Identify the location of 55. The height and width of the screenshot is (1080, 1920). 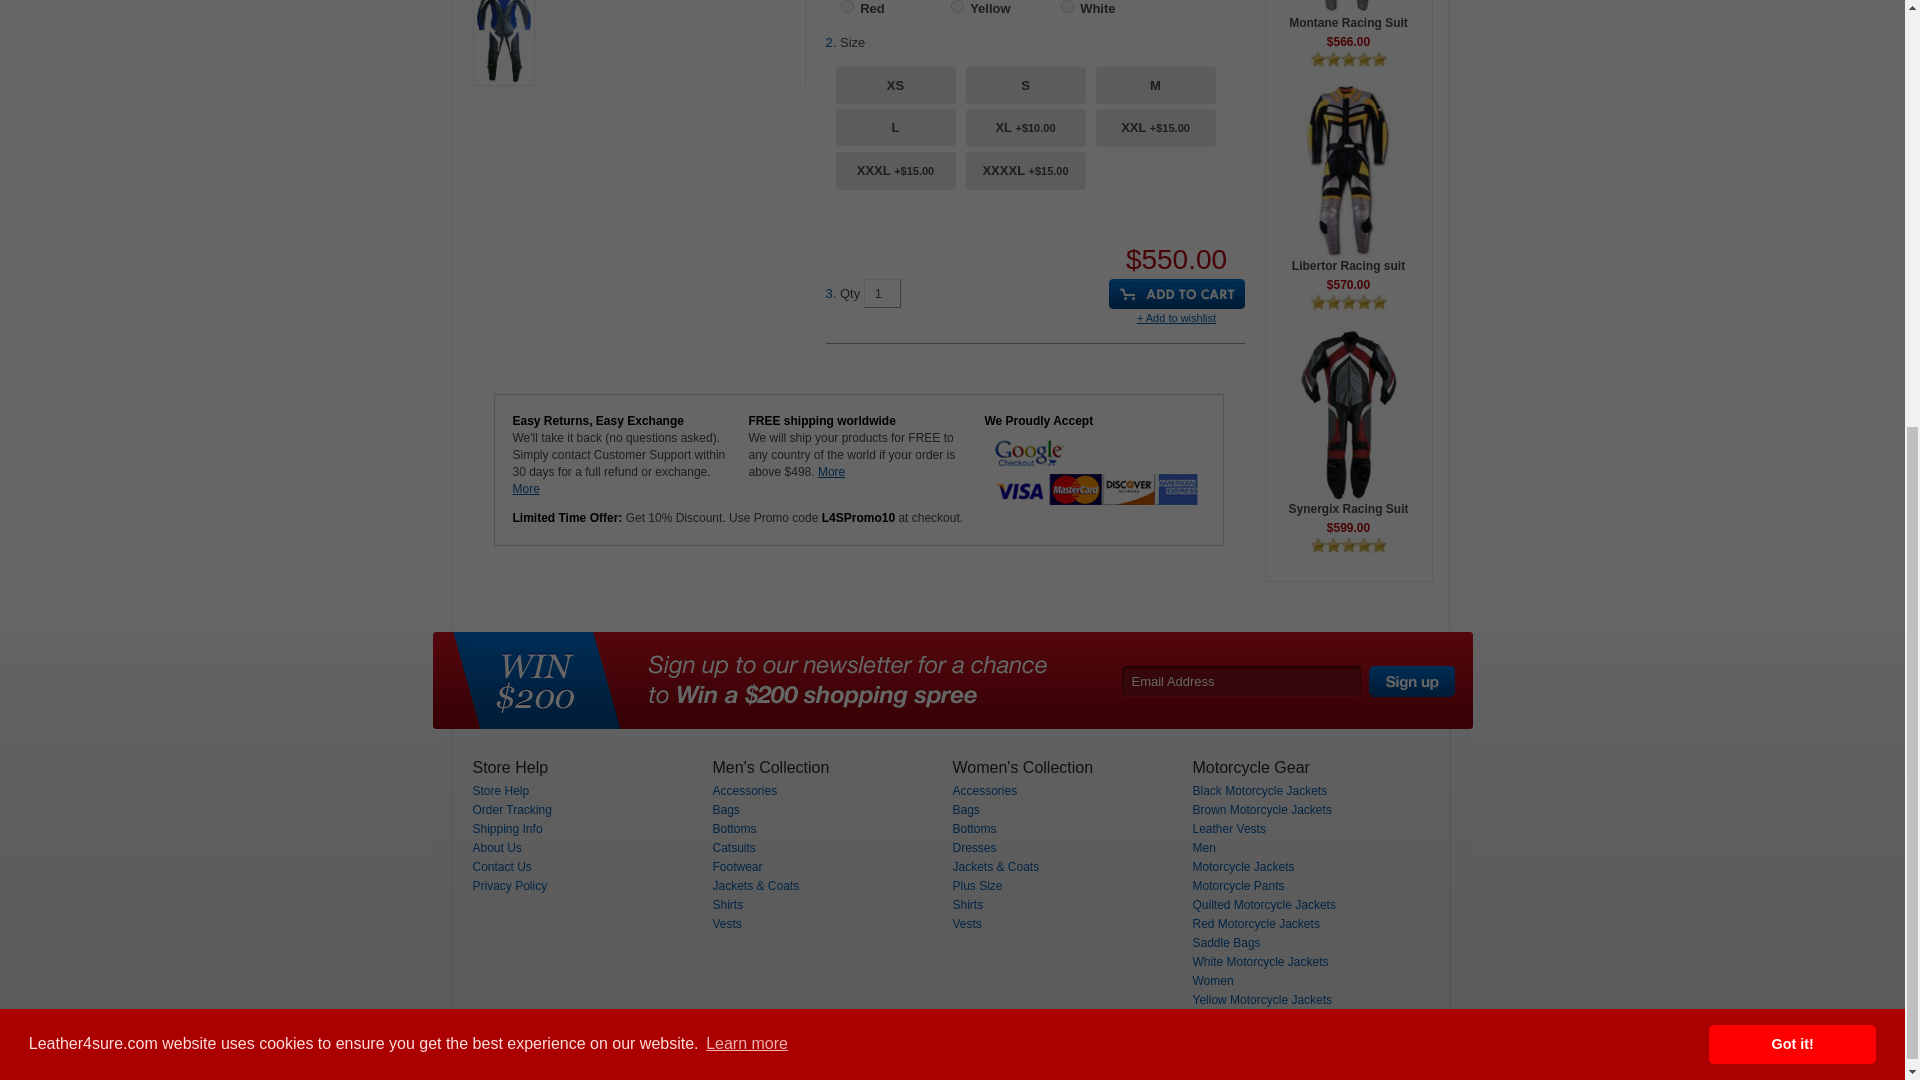
(1066, 6).